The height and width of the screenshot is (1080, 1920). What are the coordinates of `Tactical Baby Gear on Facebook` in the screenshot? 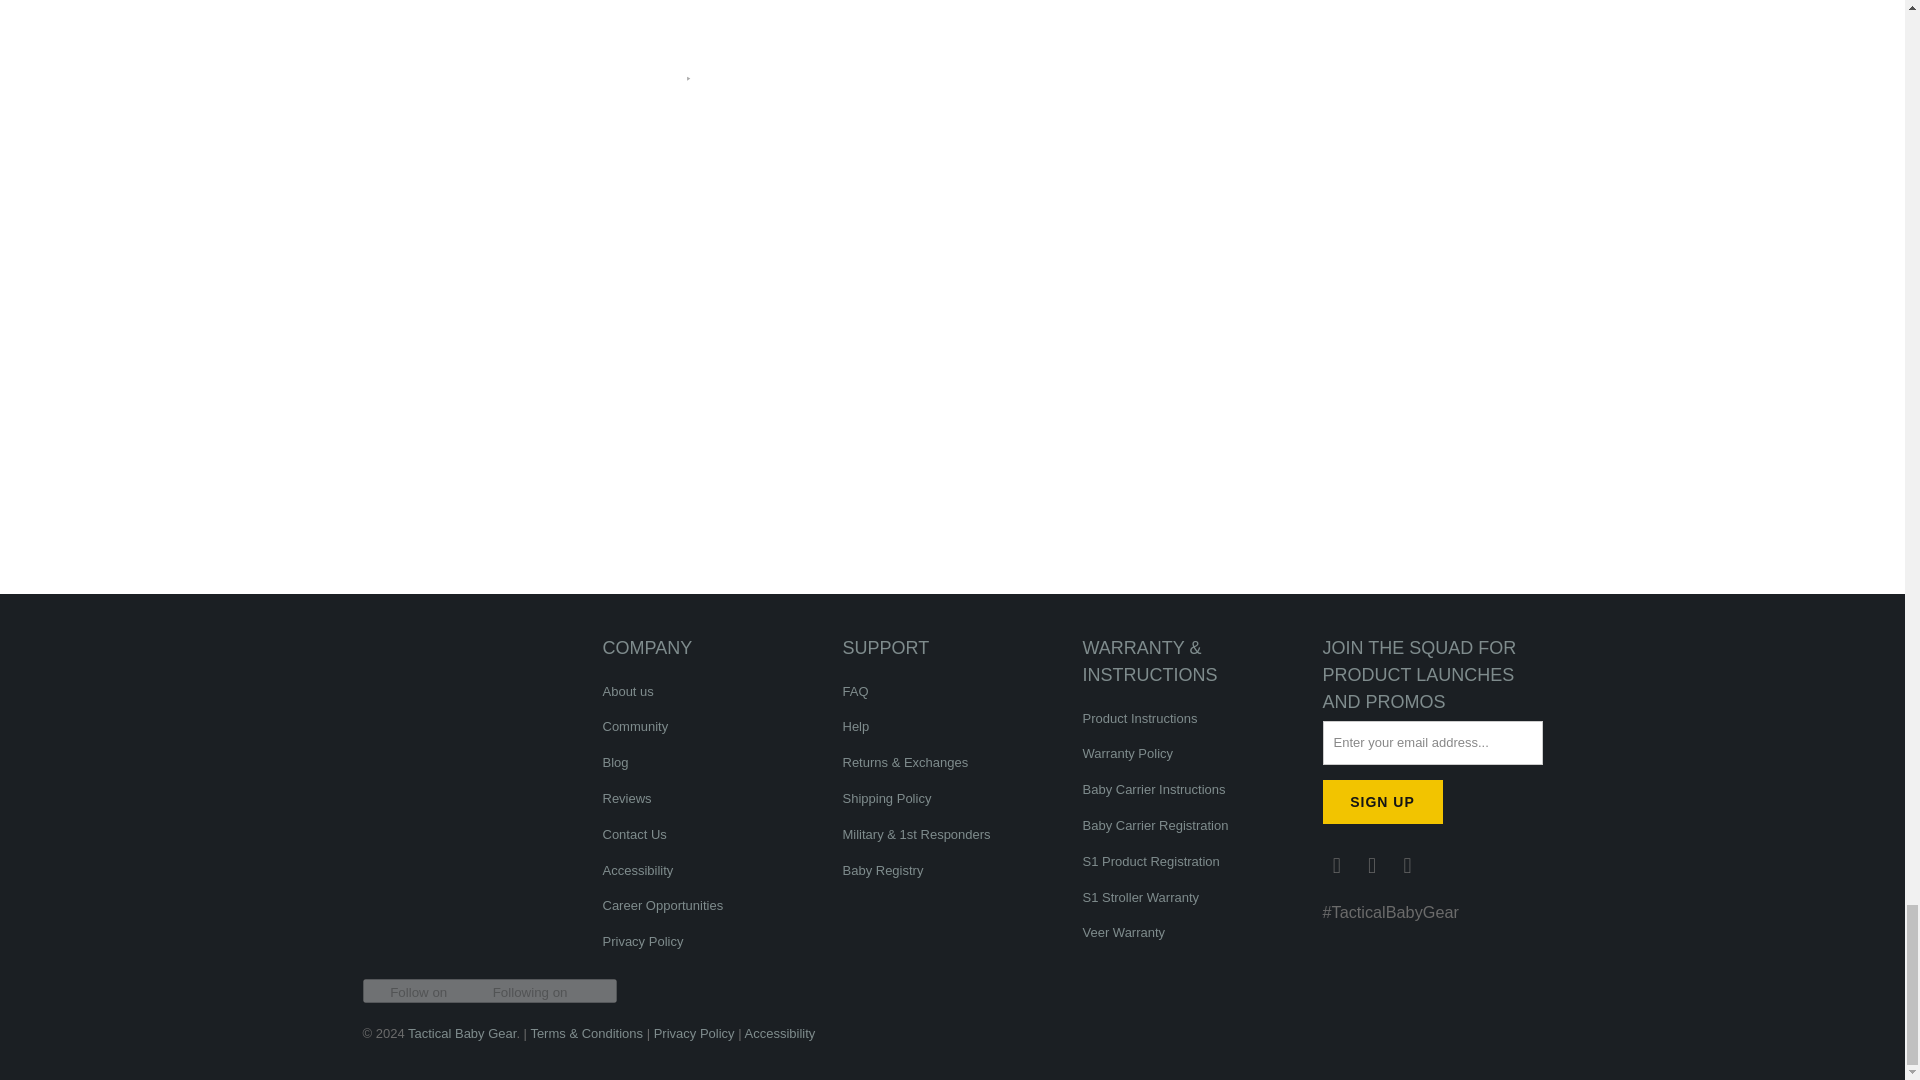 It's located at (1336, 866).